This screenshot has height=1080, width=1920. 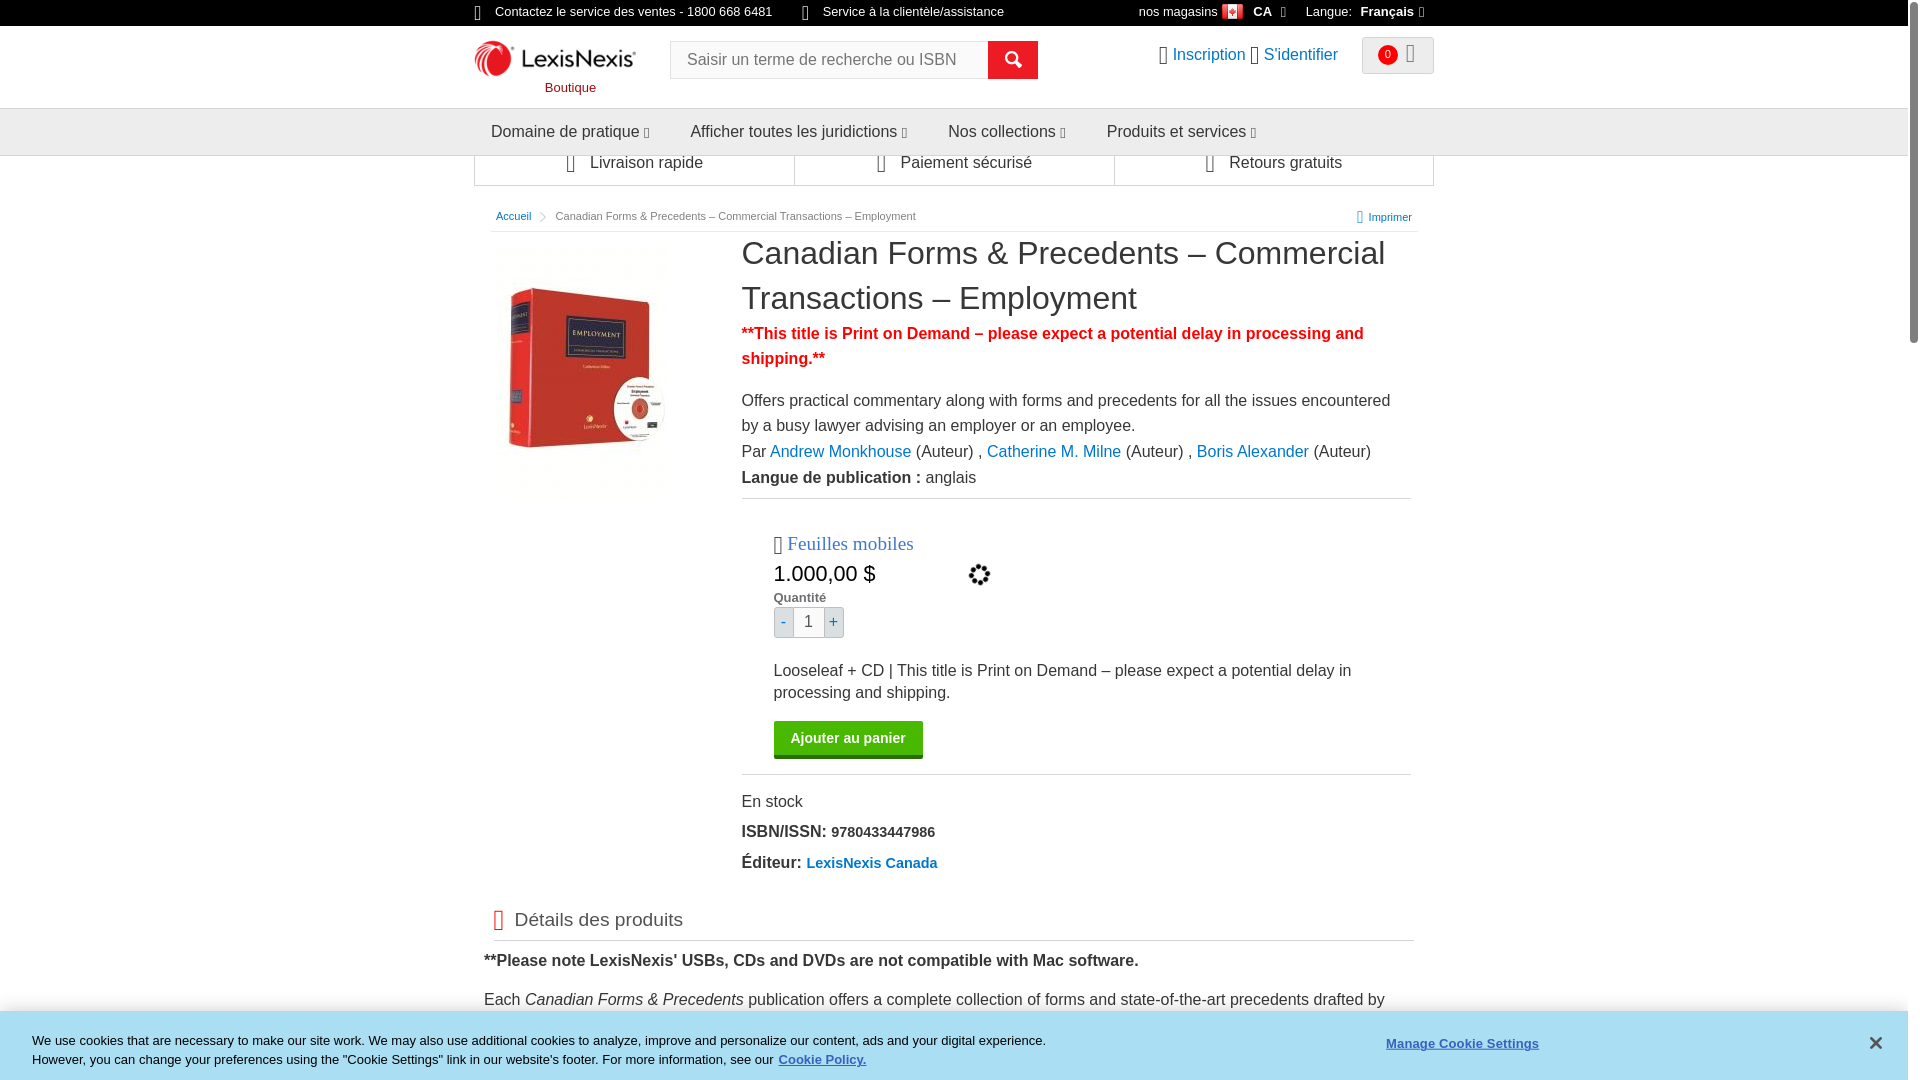 I want to click on 1, so click(x=808, y=622).